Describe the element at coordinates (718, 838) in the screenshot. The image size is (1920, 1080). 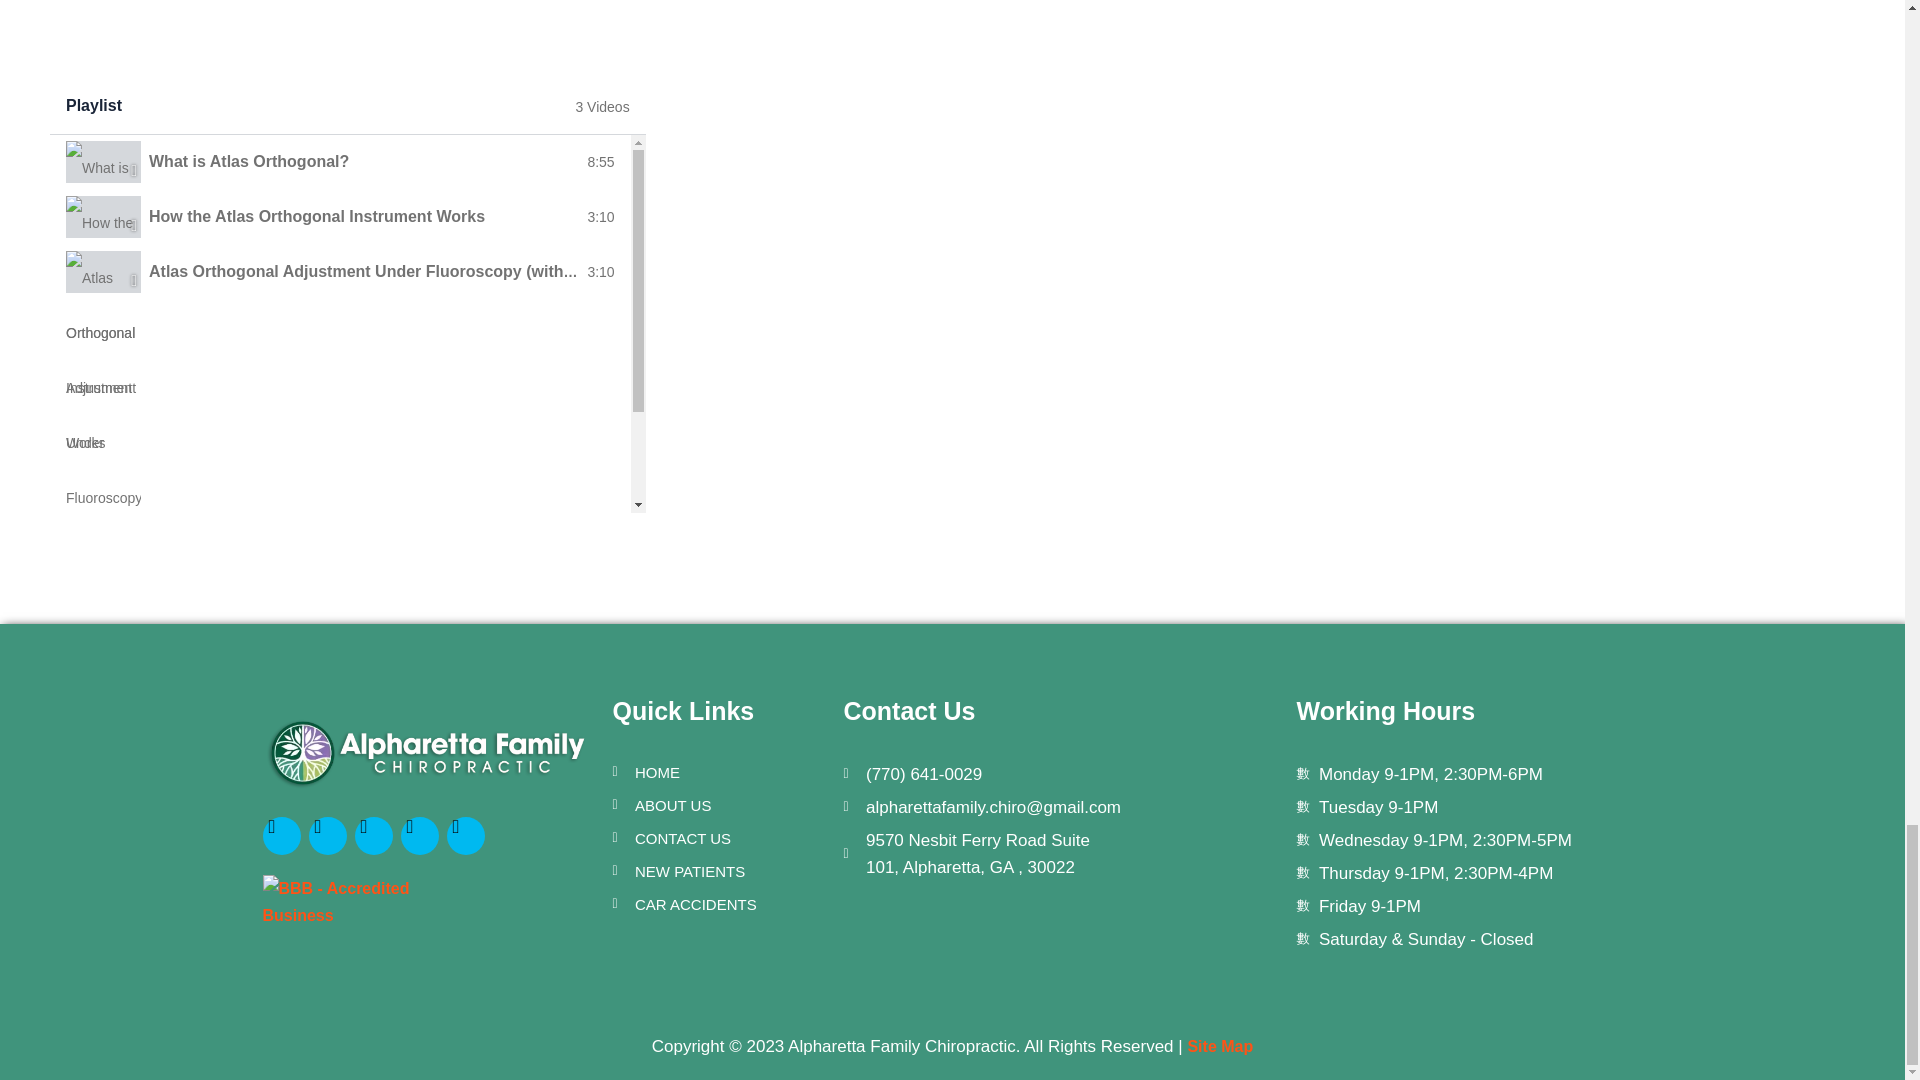
I see `CONTACT US` at that location.